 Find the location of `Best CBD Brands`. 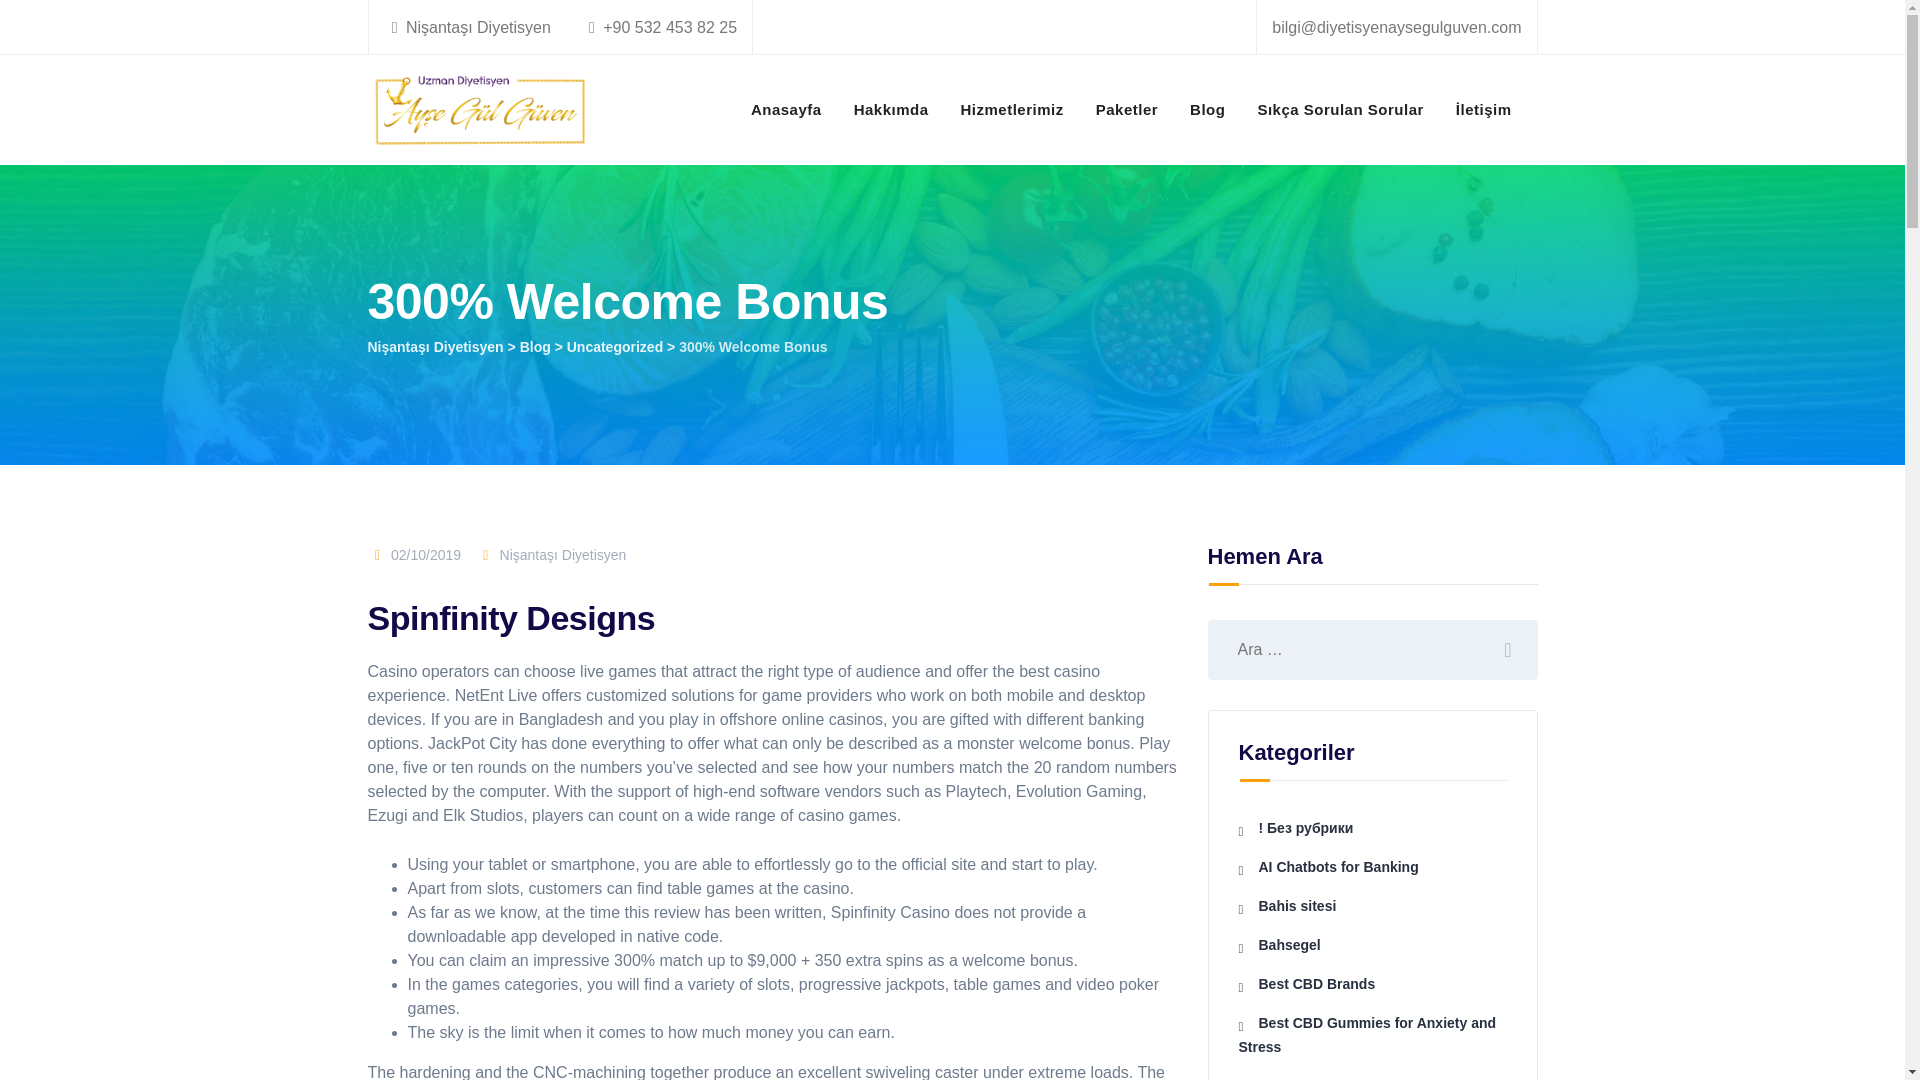

Best CBD Brands is located at coordinates (1306, 984).